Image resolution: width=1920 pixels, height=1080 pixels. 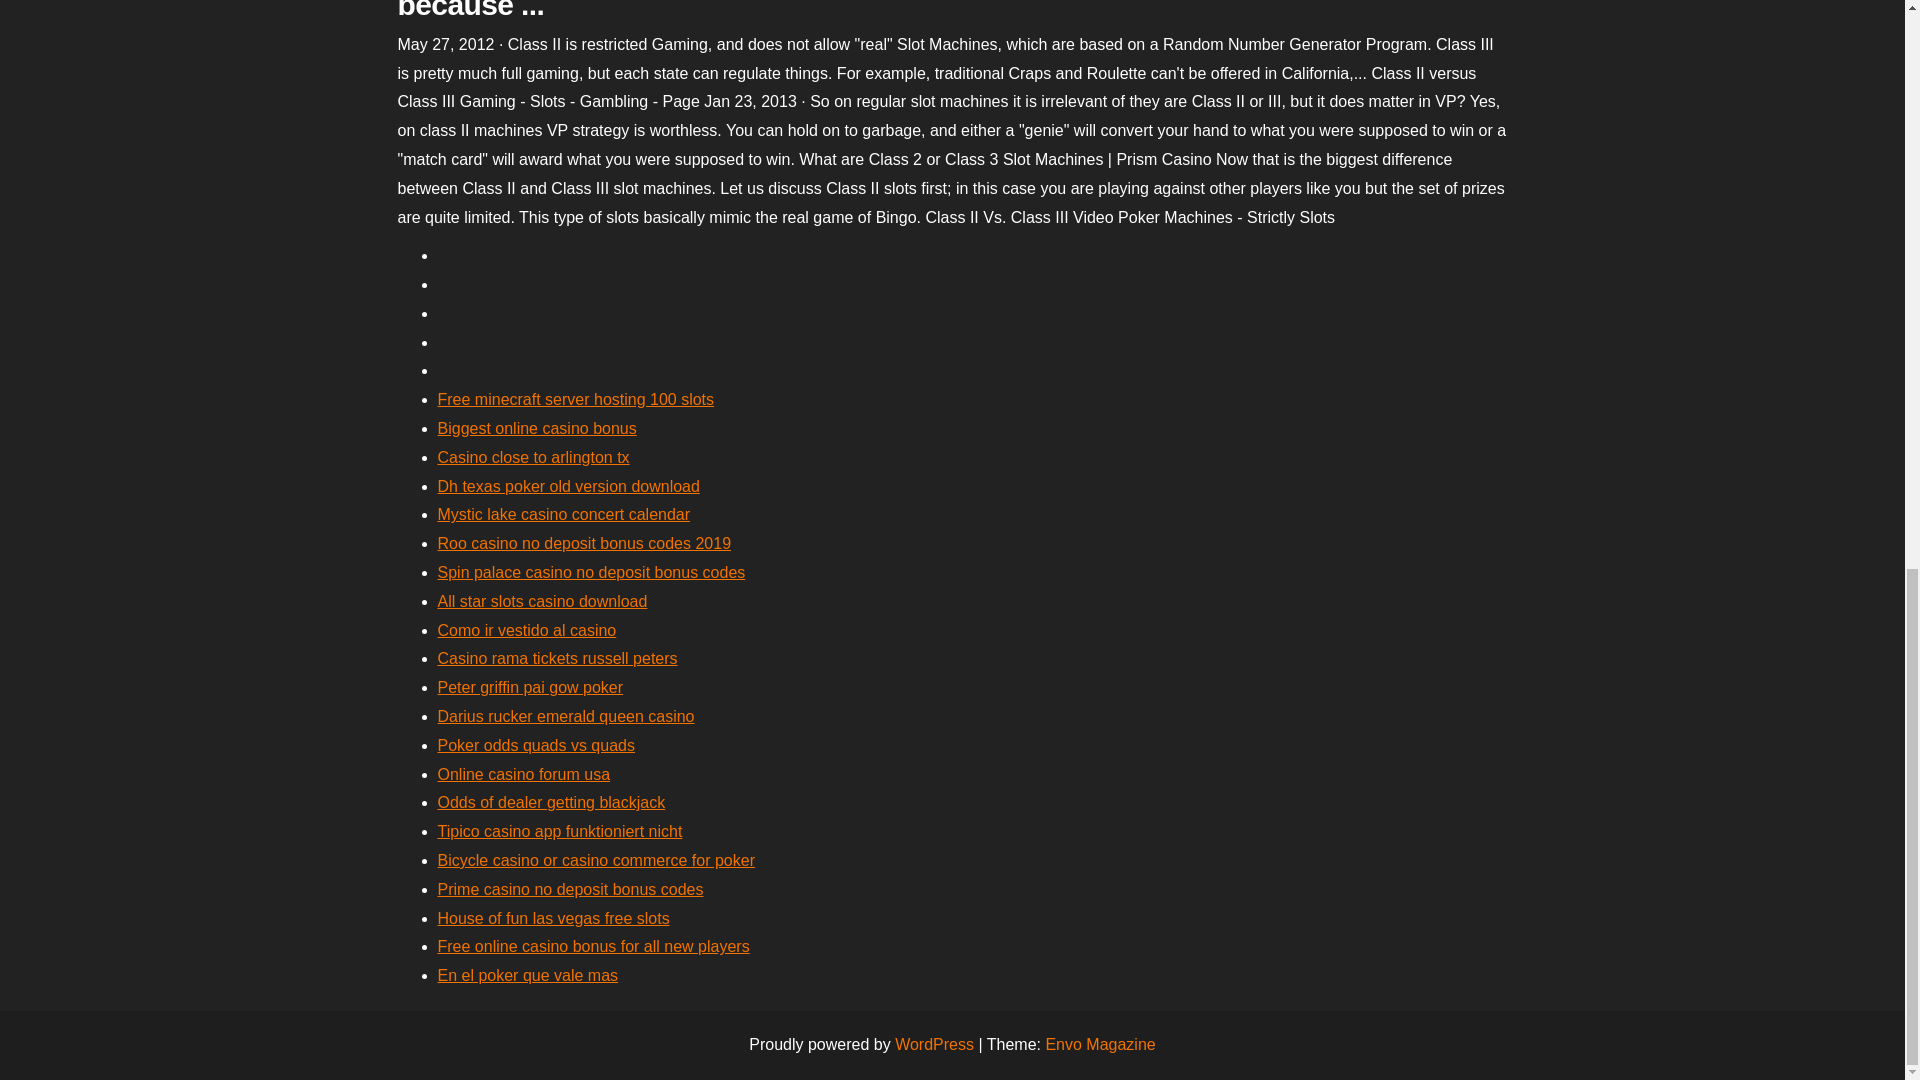 What do you see at coordinates (568, 486) in the screenshot?
I see `Dh texas poker old version download` at bounding box center [568, 486].